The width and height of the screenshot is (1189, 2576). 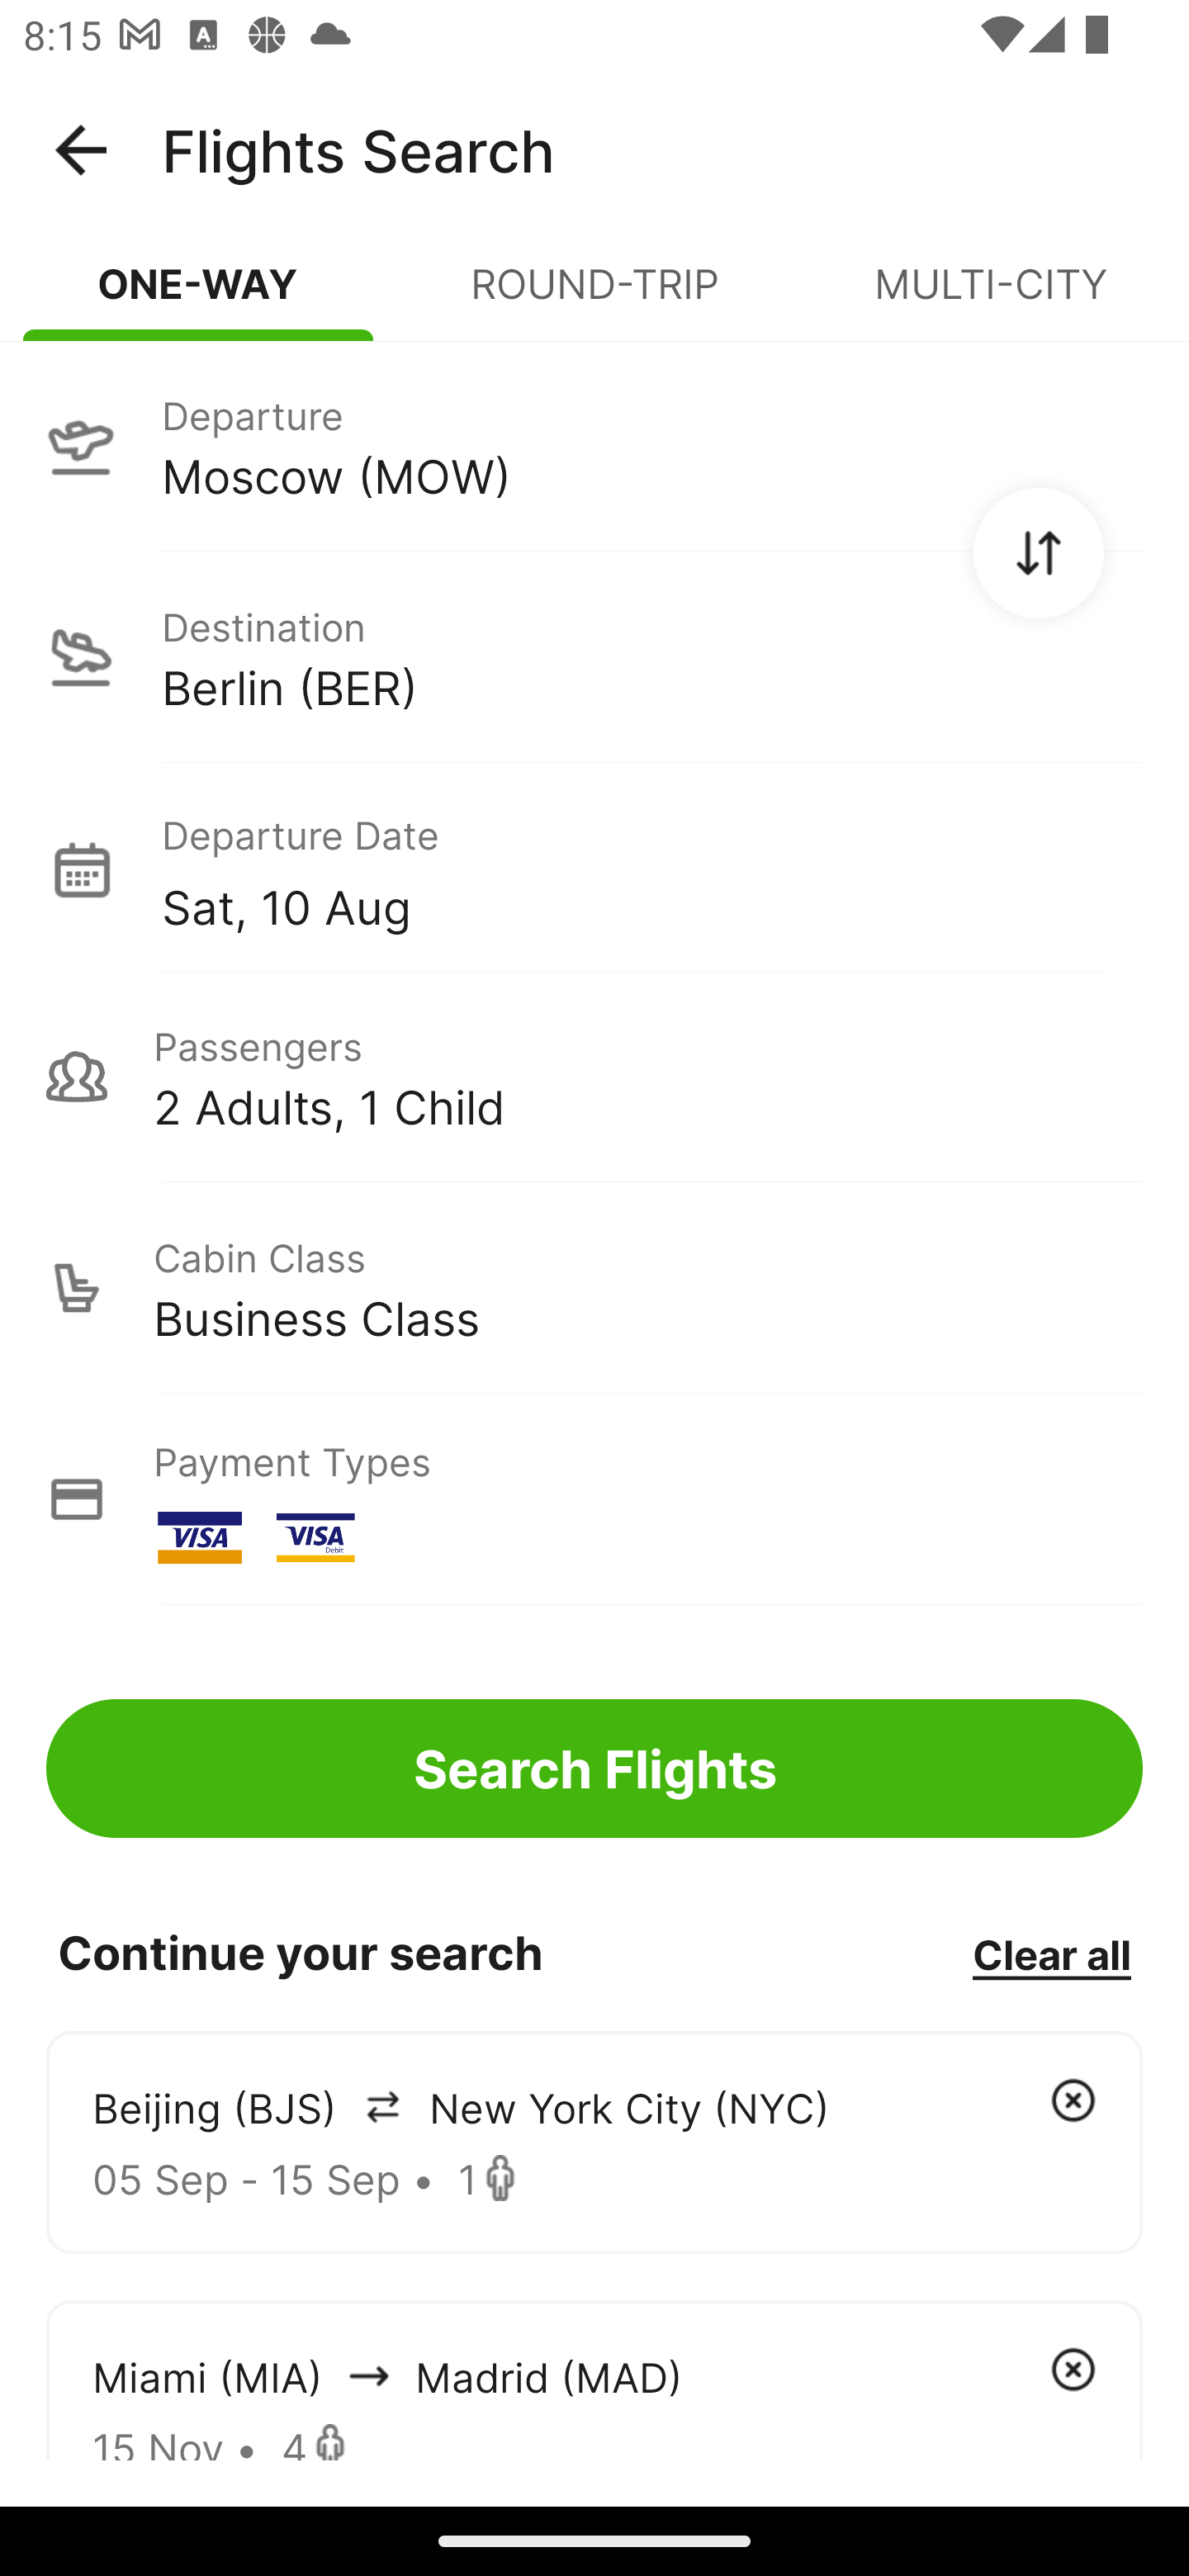 I want to click on Destination Berlin (BER), so click(x=594, y=657).